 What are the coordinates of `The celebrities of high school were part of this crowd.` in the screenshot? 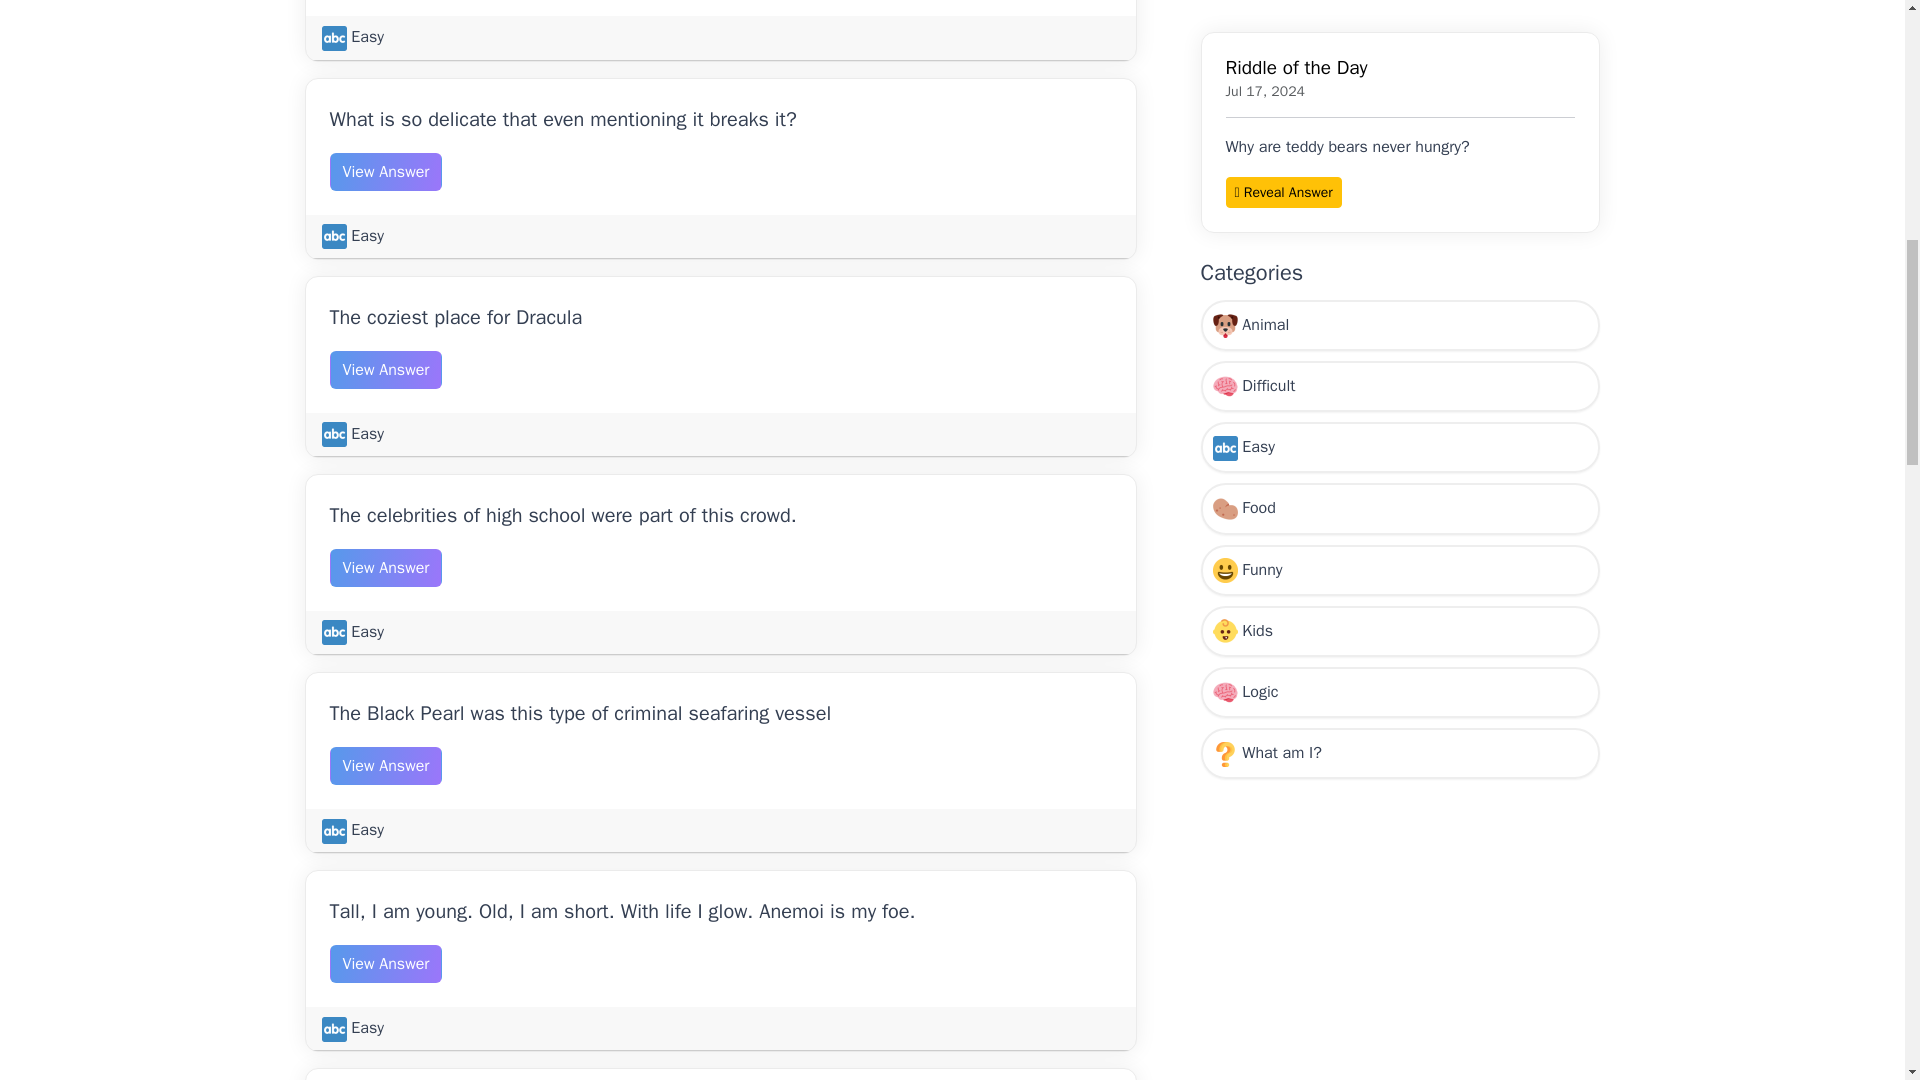 It's located at (563, 516).